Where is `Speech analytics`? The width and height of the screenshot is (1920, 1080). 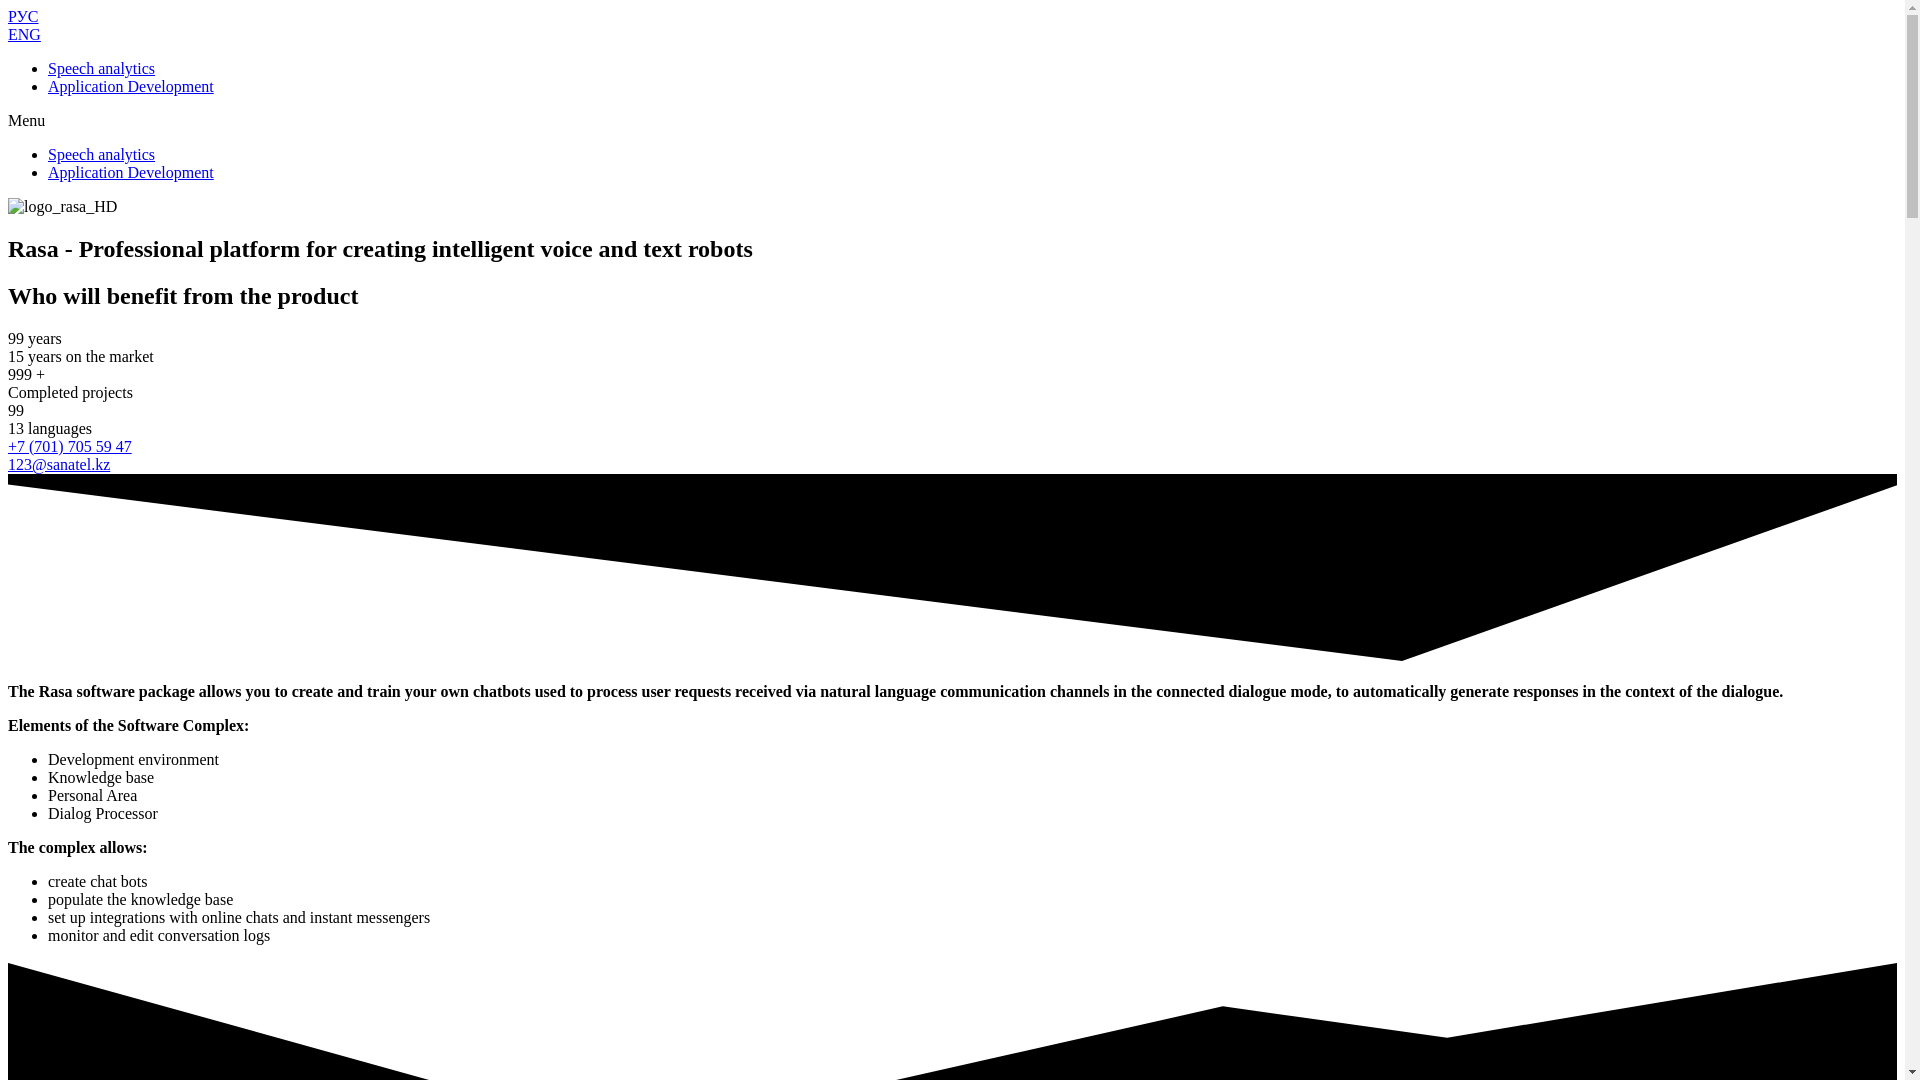
Speech analytics is located at coordinates (102, 68).